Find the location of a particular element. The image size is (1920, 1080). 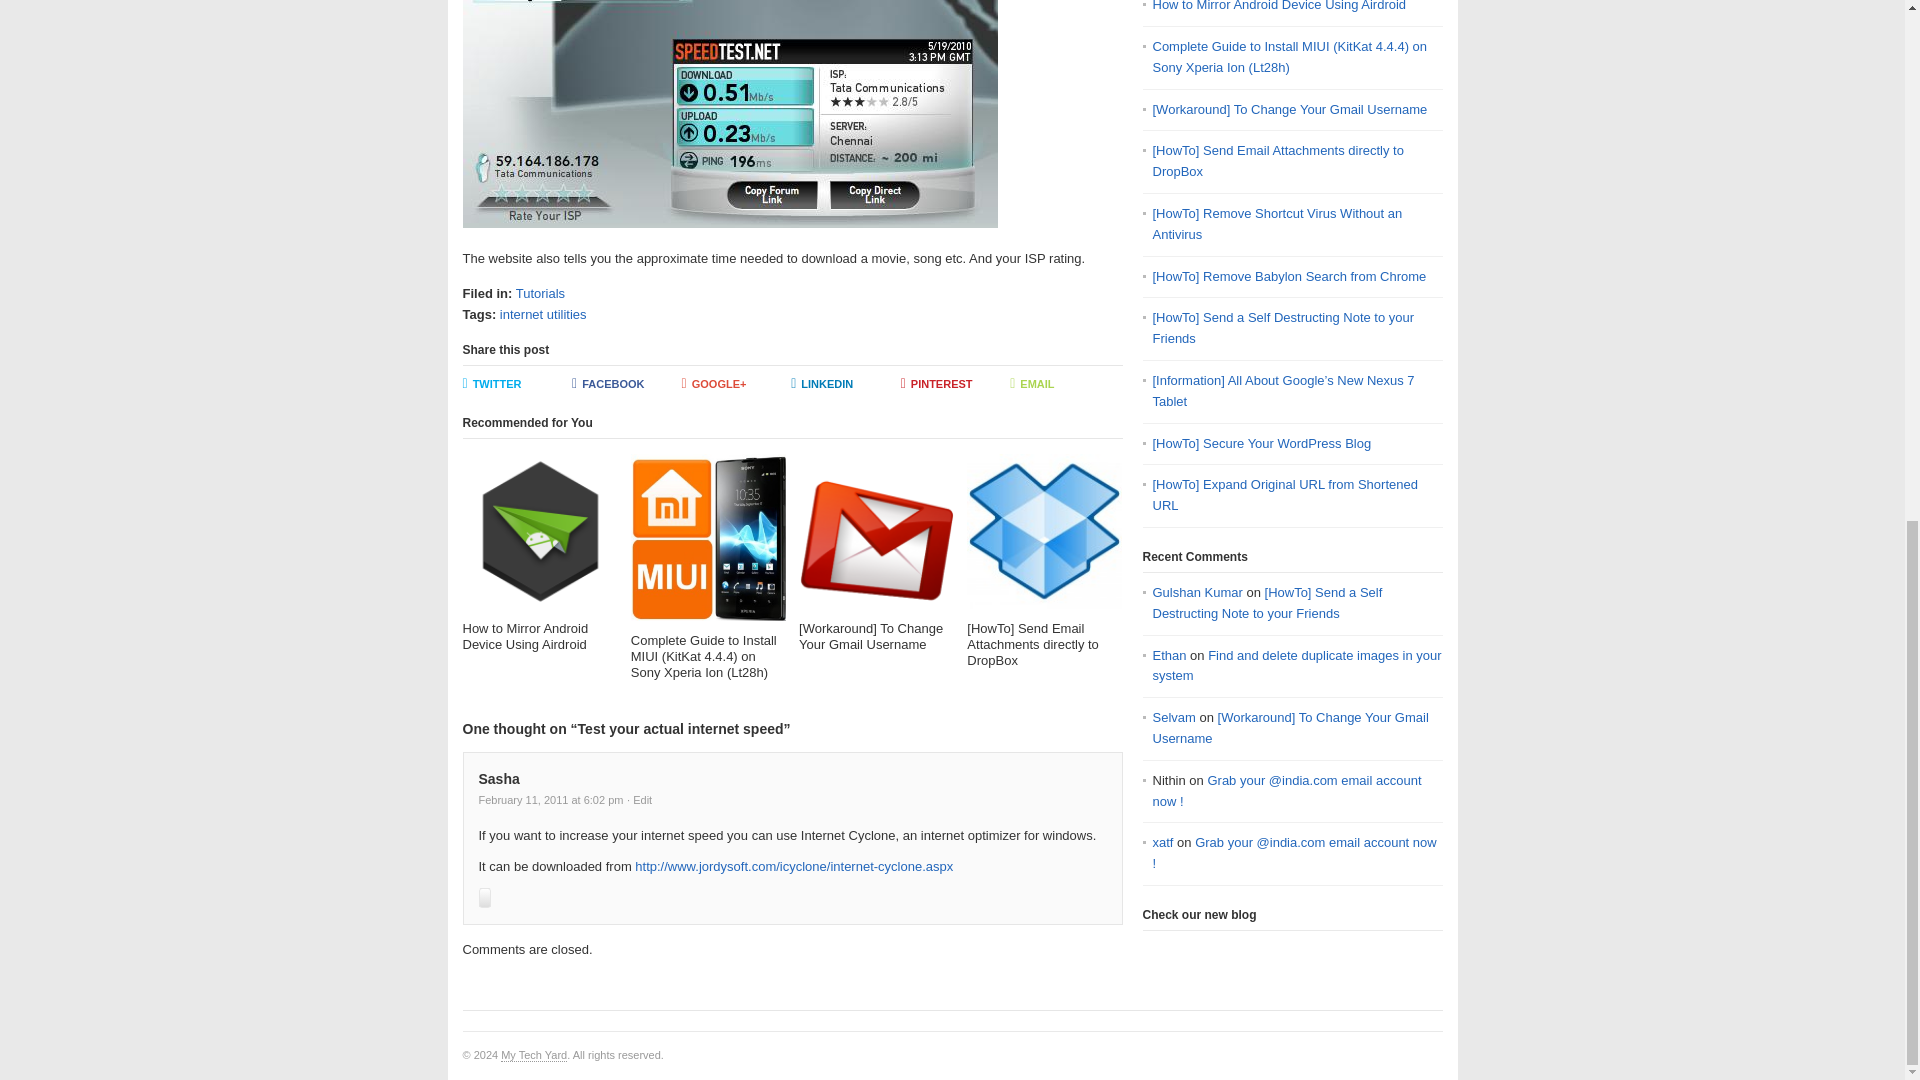

Edit Comment is located at coordinates (640, 799).